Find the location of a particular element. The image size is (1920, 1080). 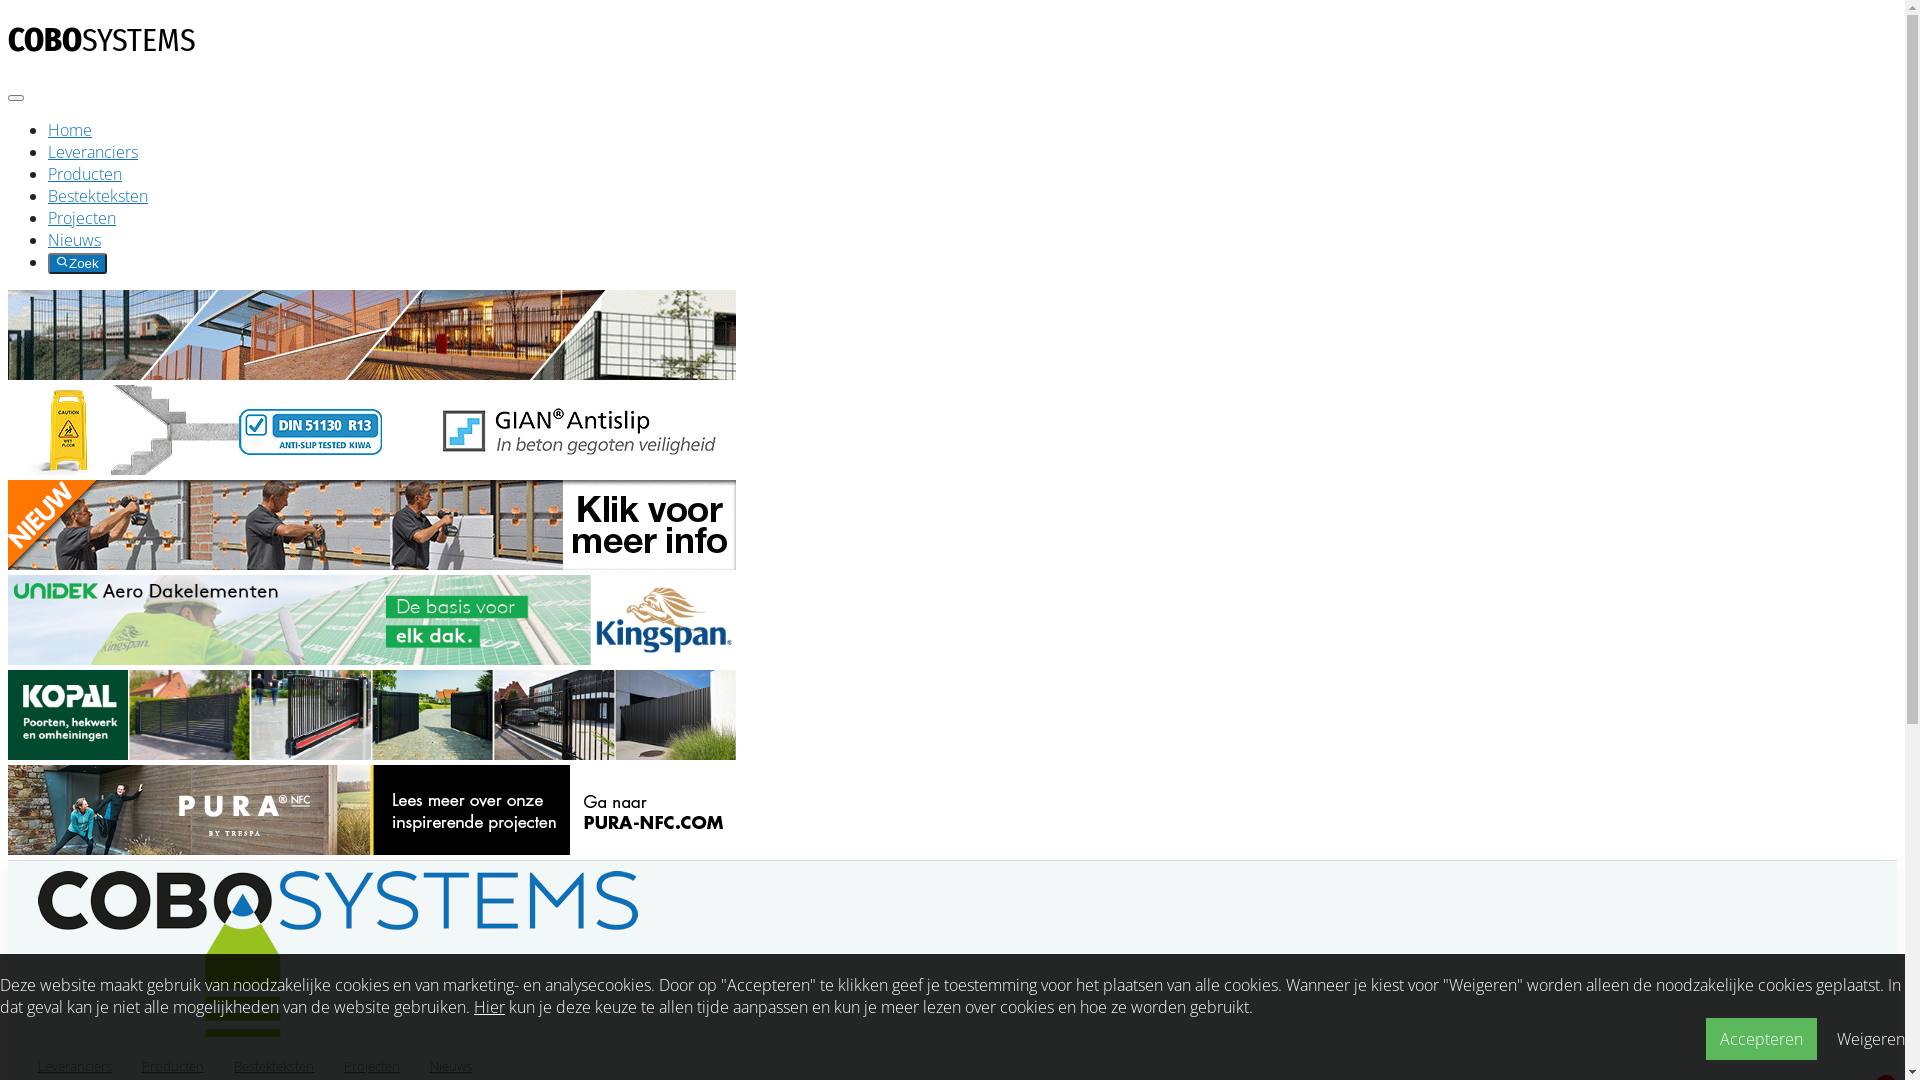

Zoek is located at coordinates (78, 264).